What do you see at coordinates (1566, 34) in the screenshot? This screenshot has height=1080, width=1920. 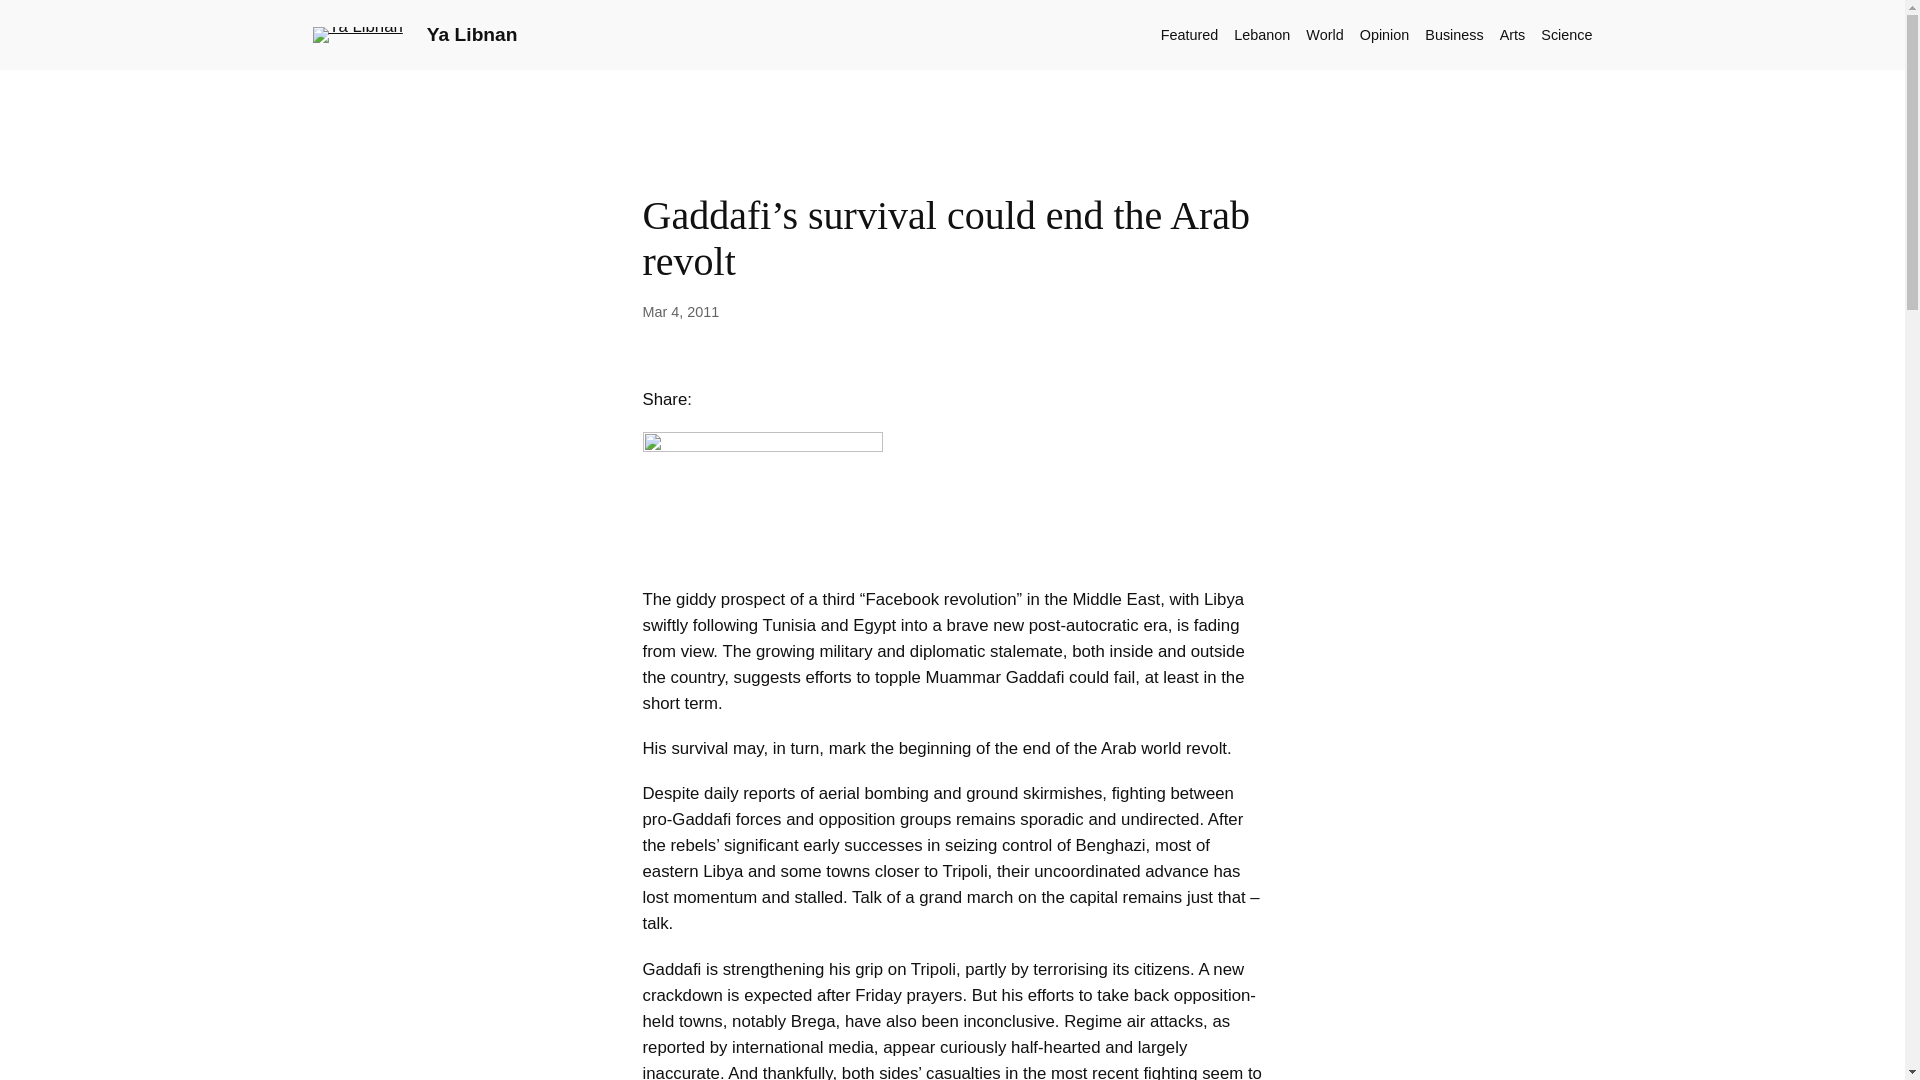 I see `Science` at bounding box center [1566, 34].